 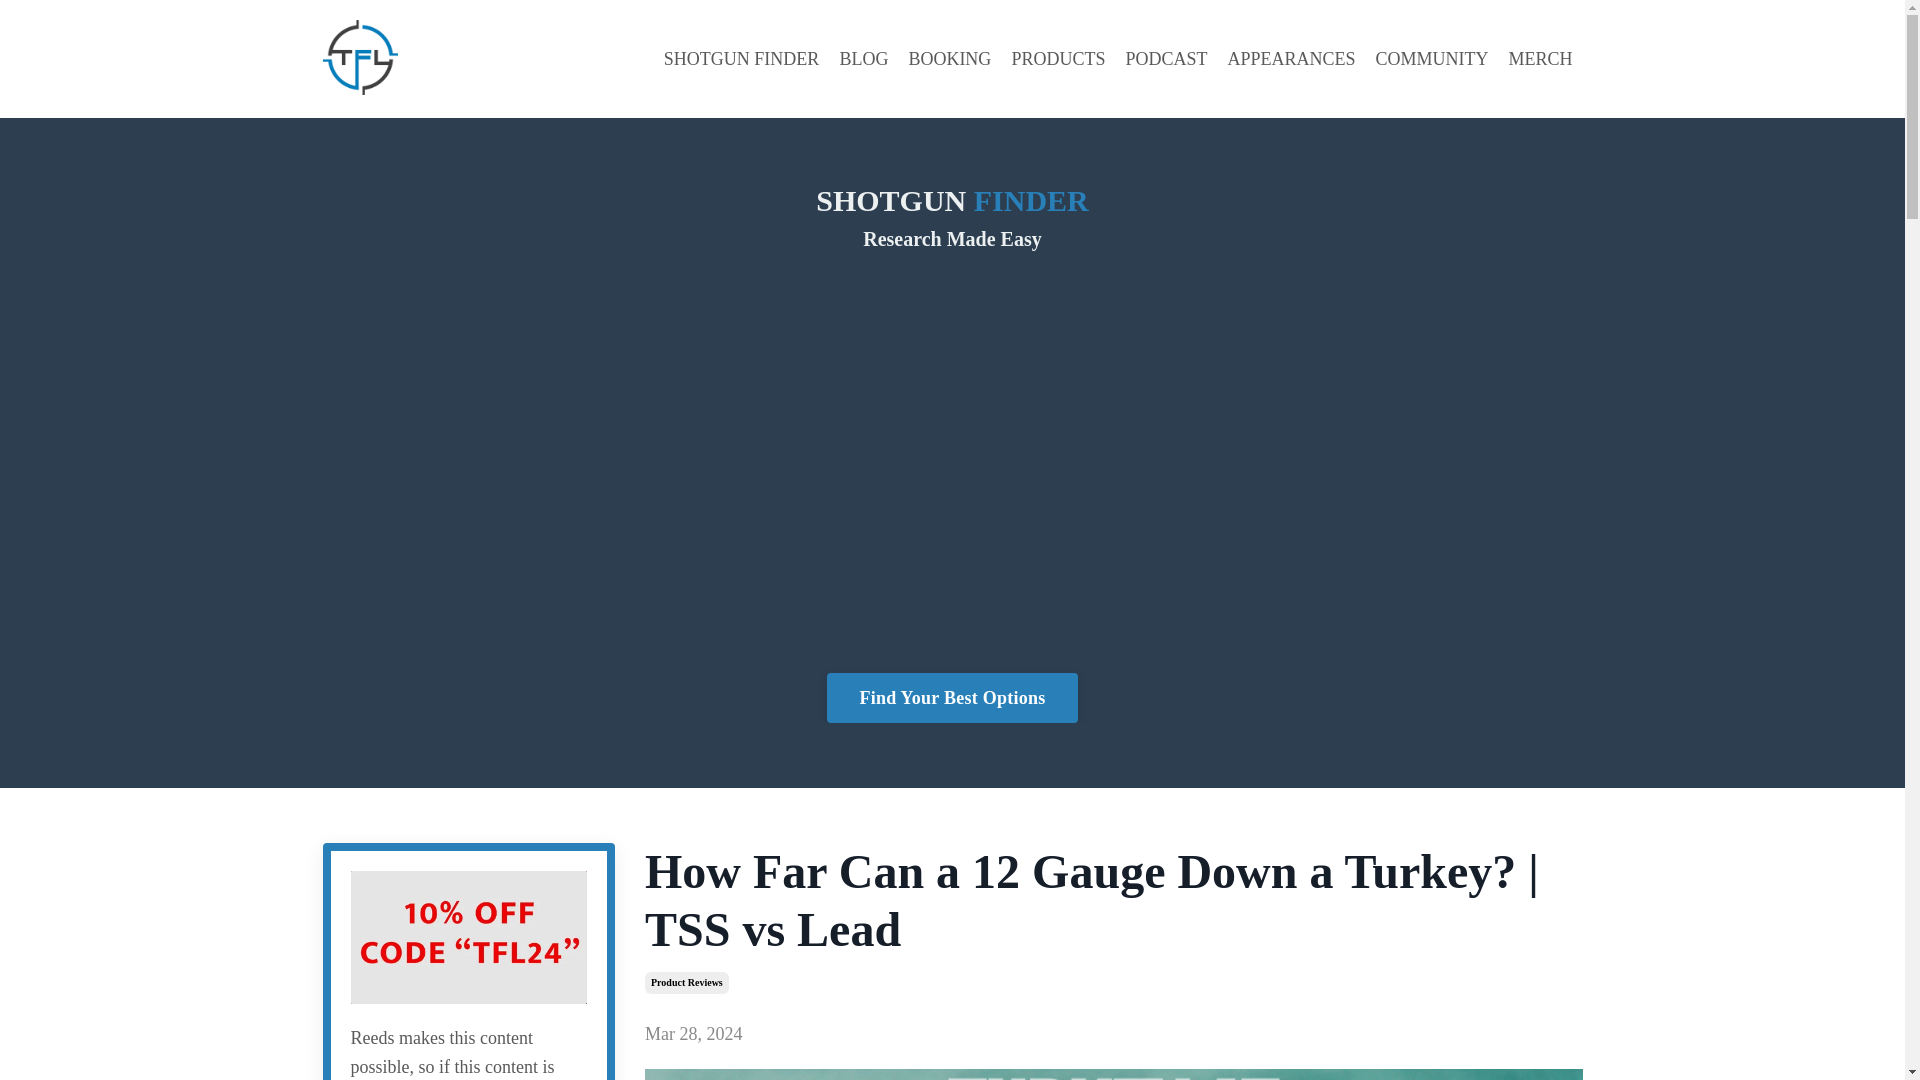 I want to click on APPEARANCES, so click(x=1290, y=60).